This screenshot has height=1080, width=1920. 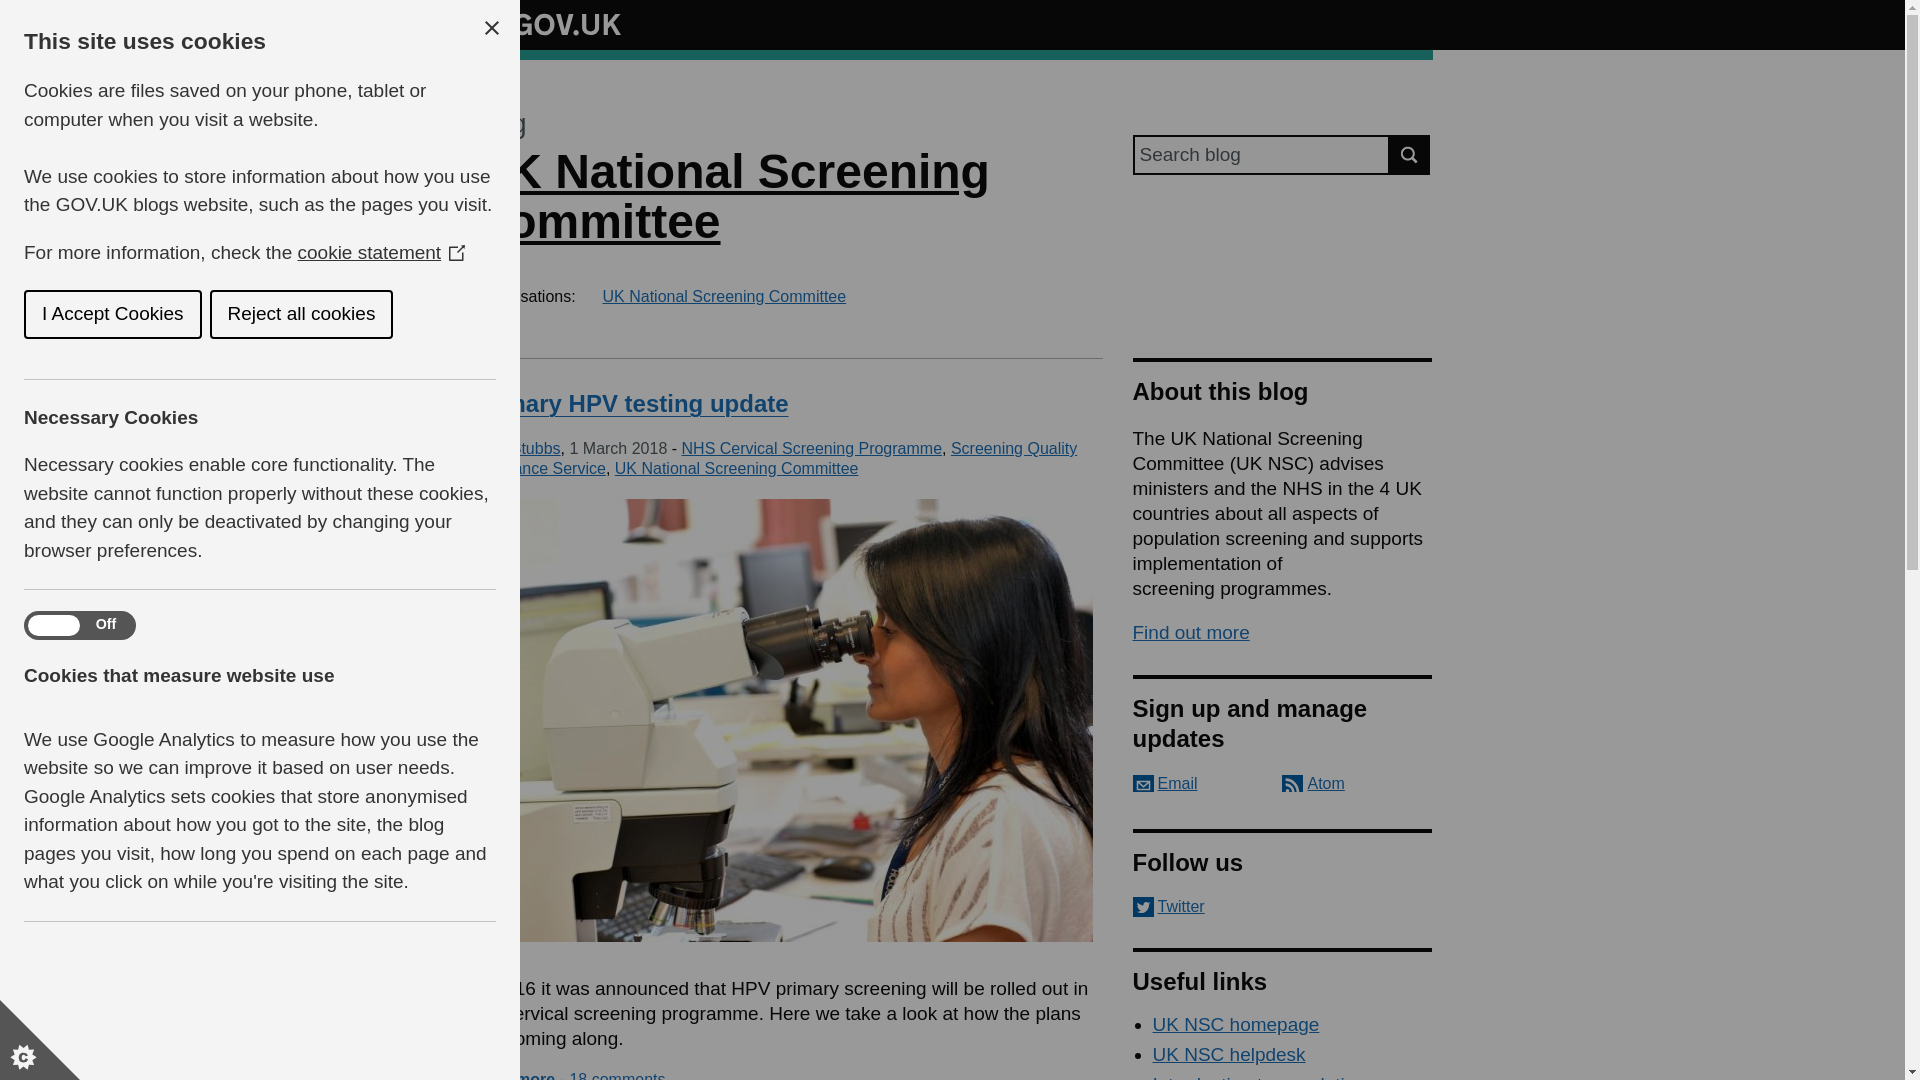 I want to click on Email, so click(x=1164, y=783).